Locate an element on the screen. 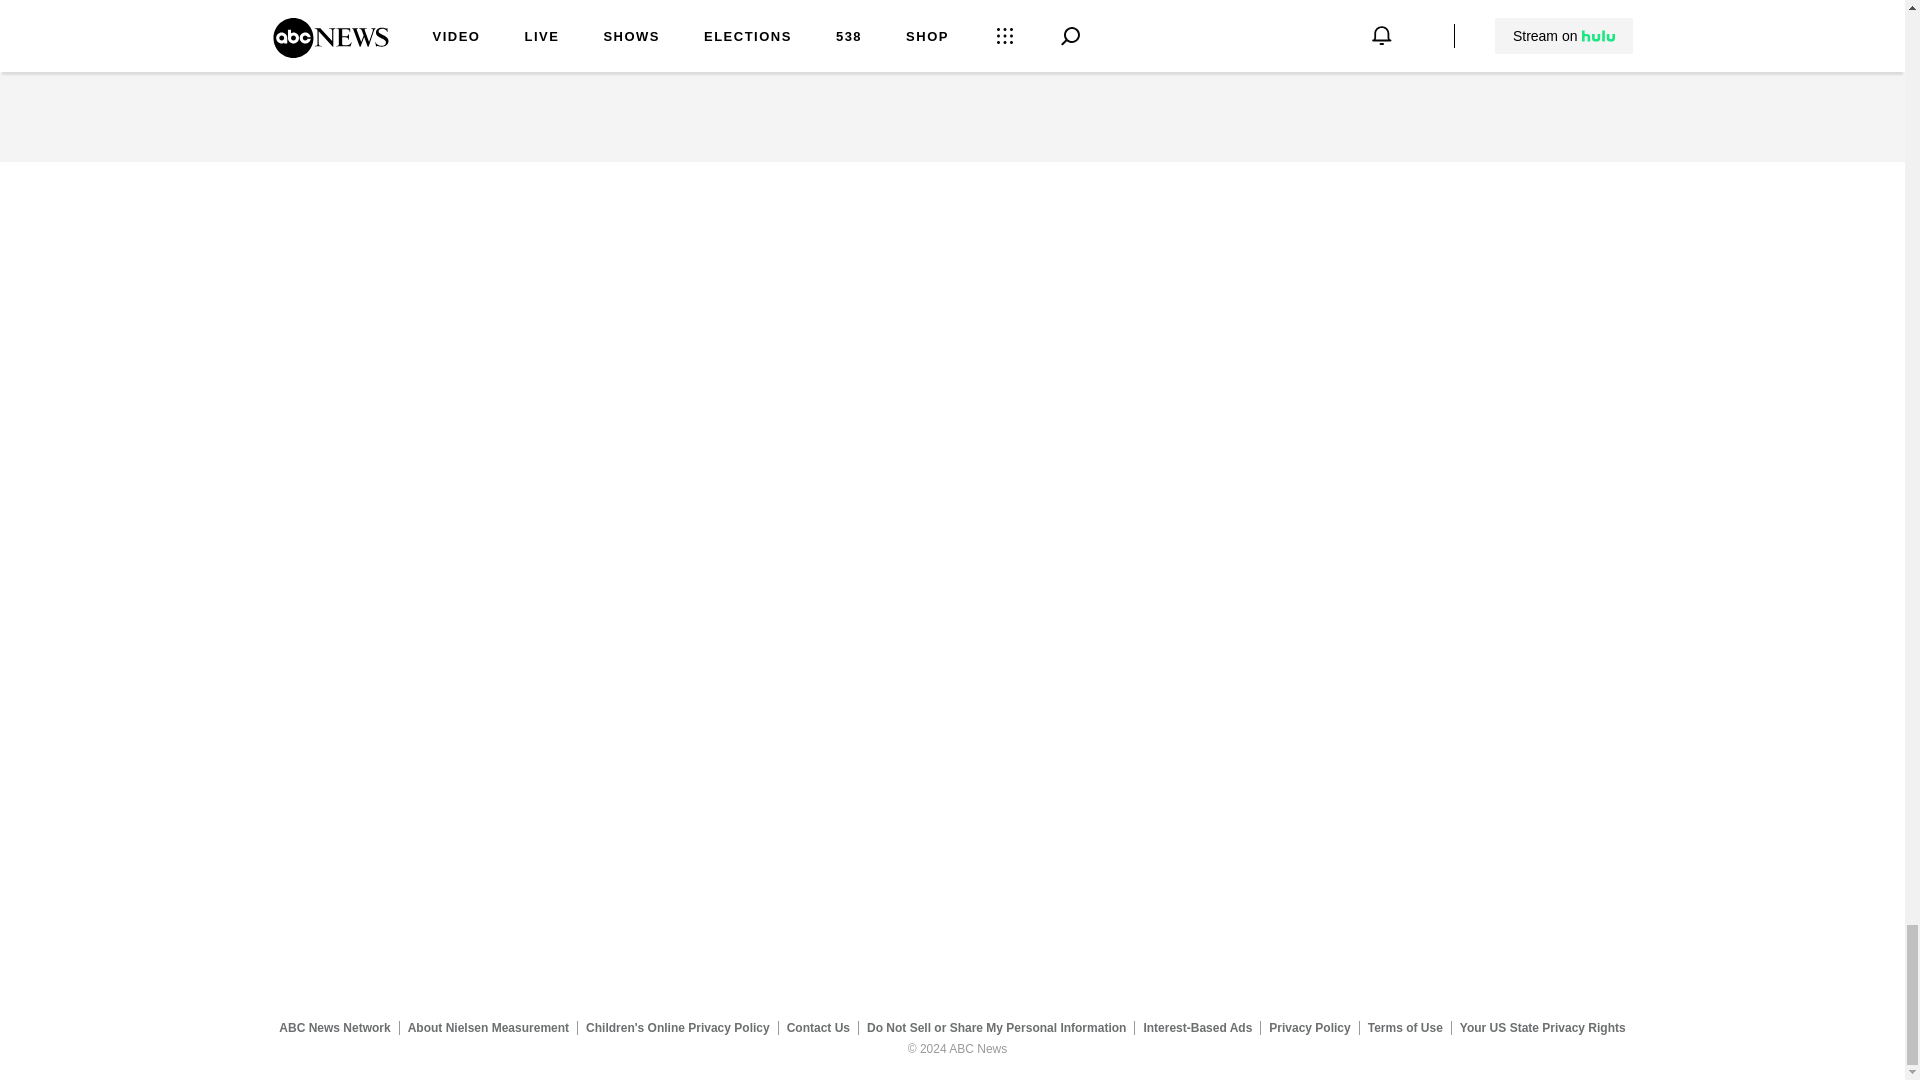  Contact Us is located at coordinates (818, 1027).